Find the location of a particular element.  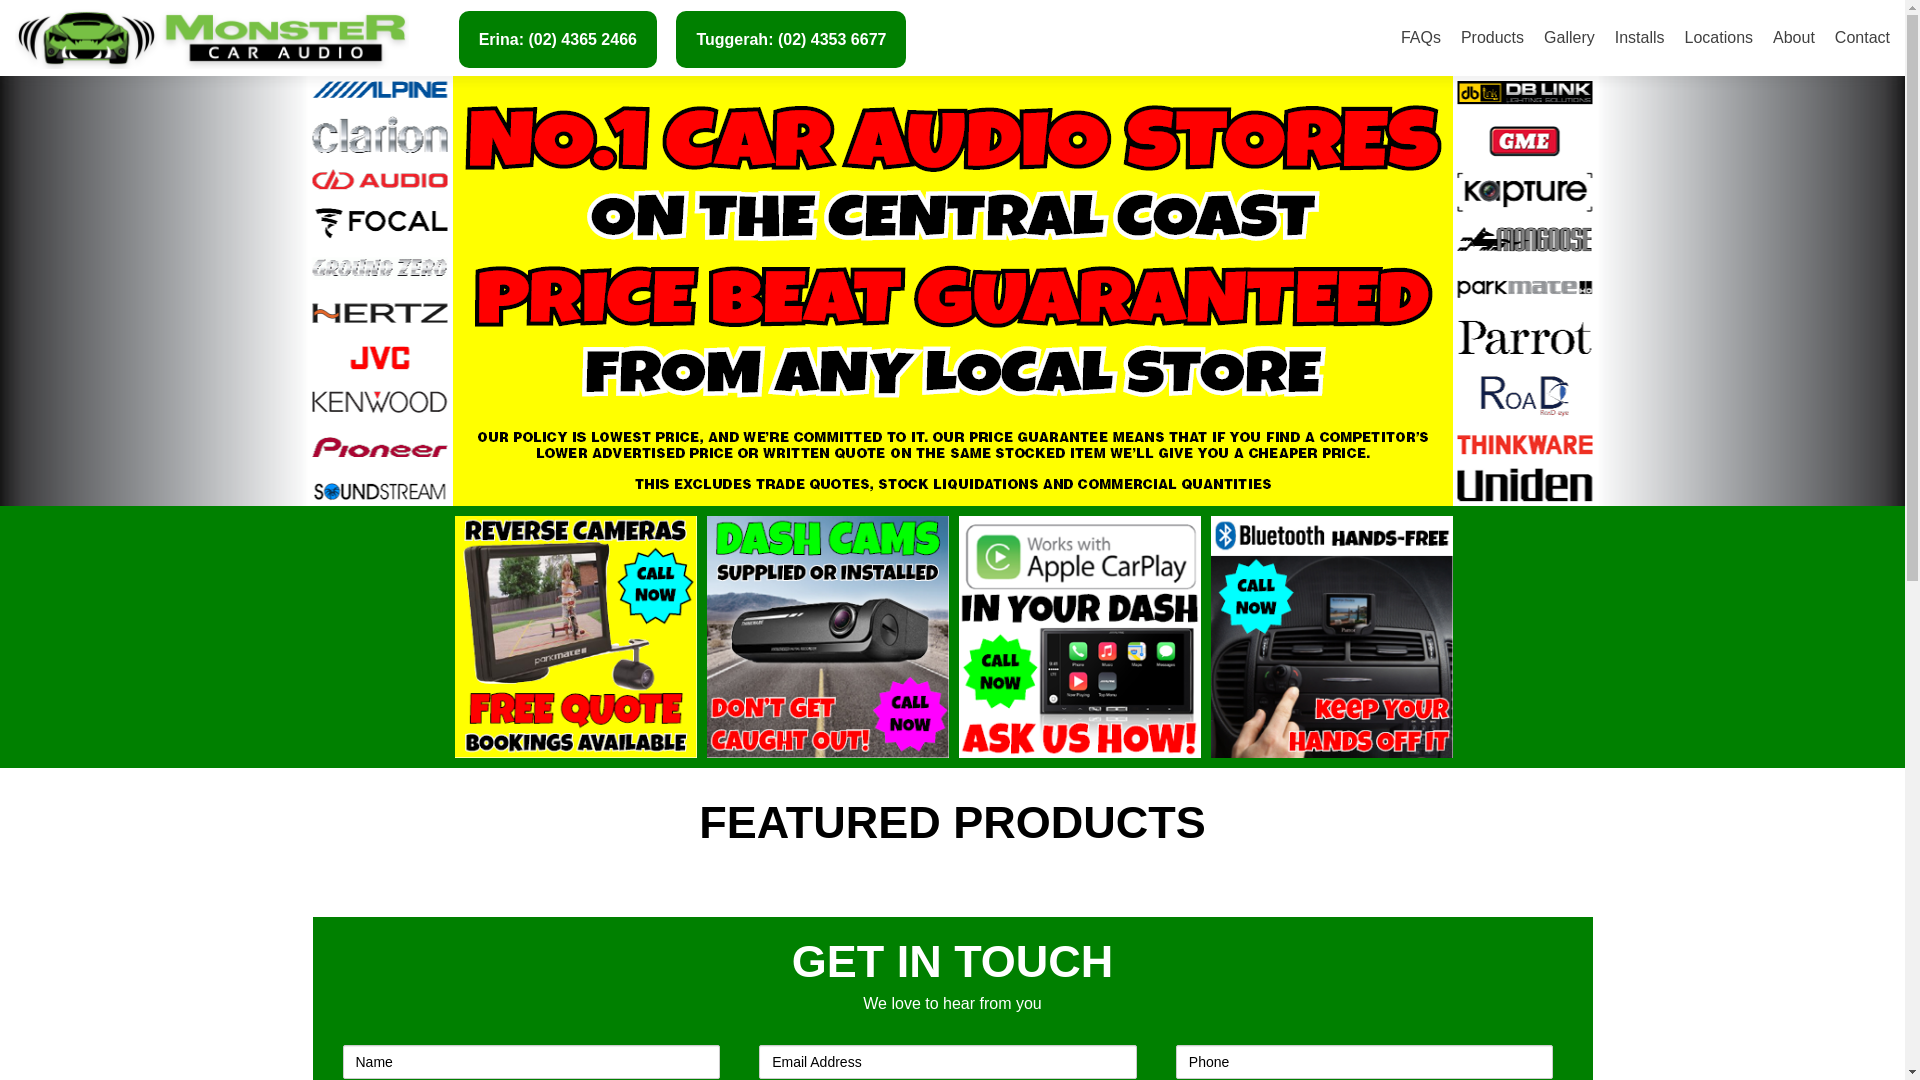

Installs is located at coordinates (1640, 38).